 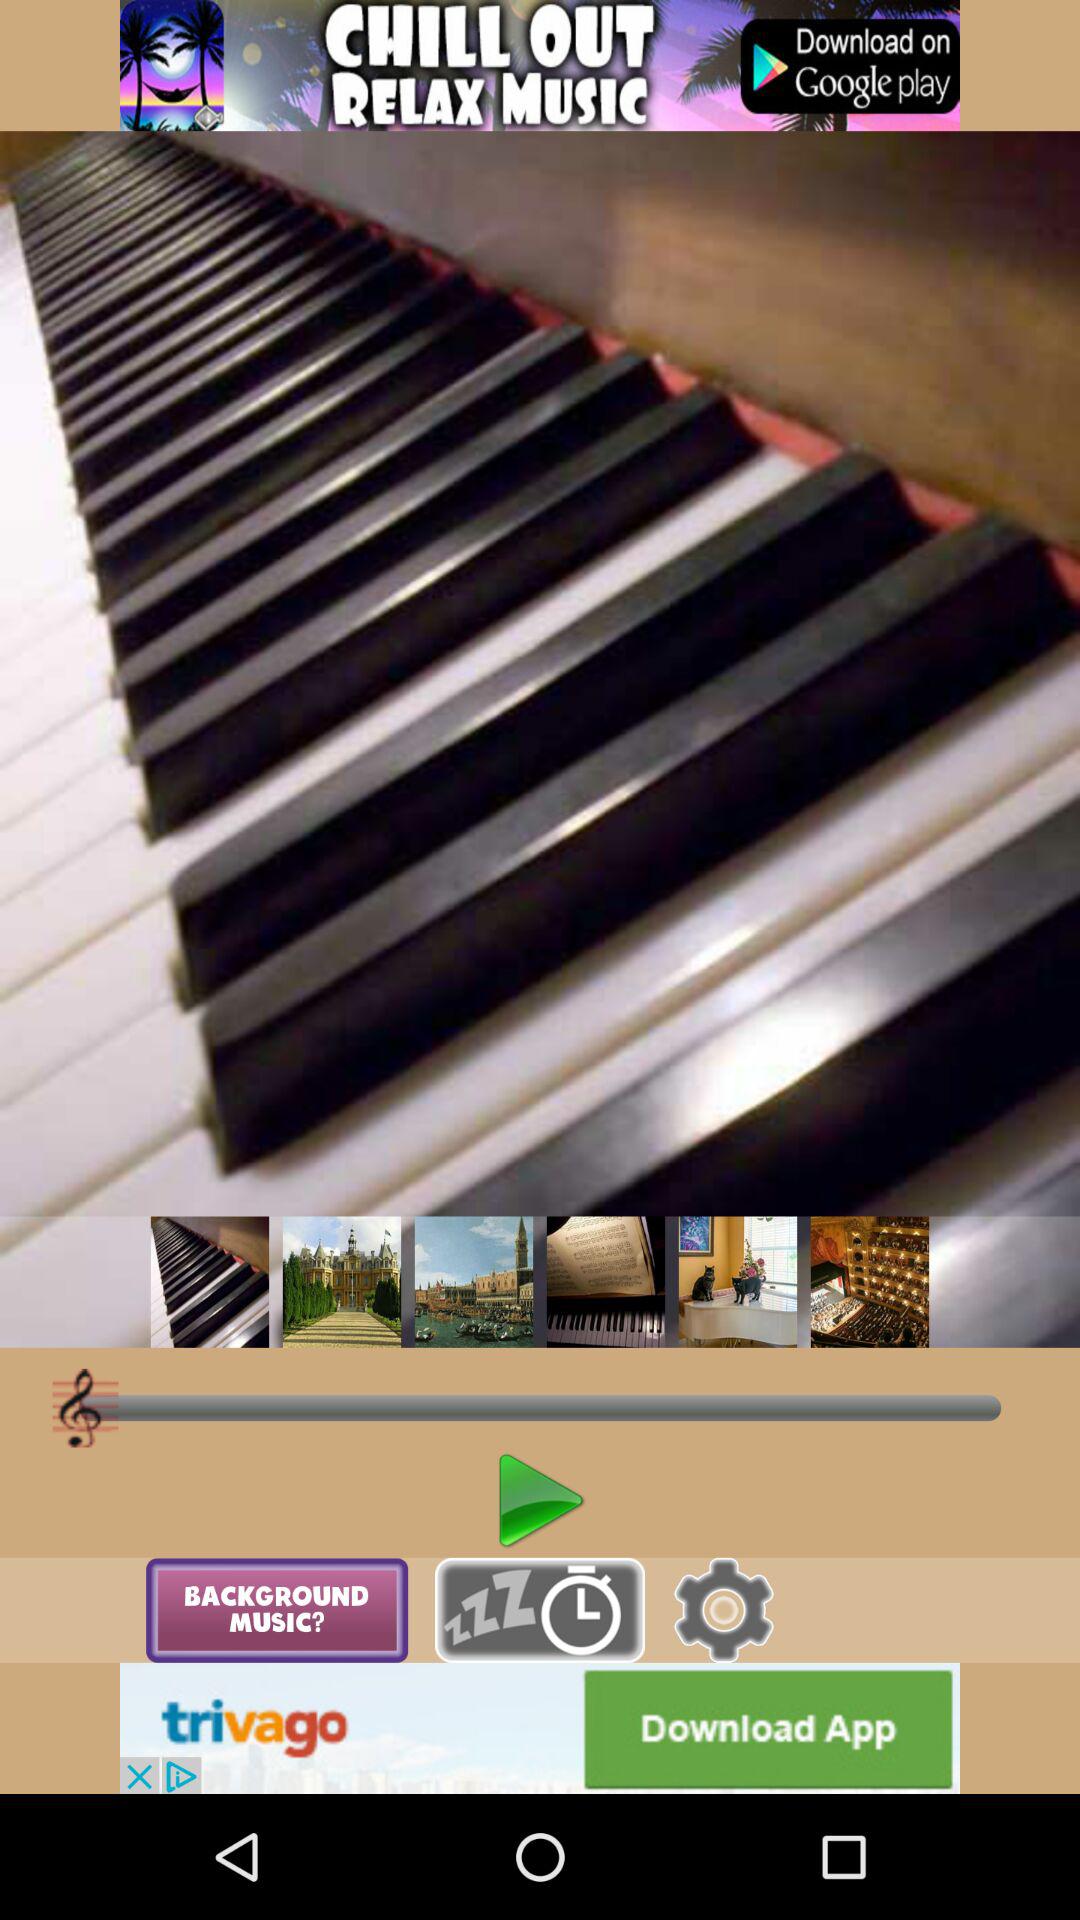 What do you see at coordinates (540, 1728) in the screenshot?
I see `open advertisement` at bounding box center [540, 1728].